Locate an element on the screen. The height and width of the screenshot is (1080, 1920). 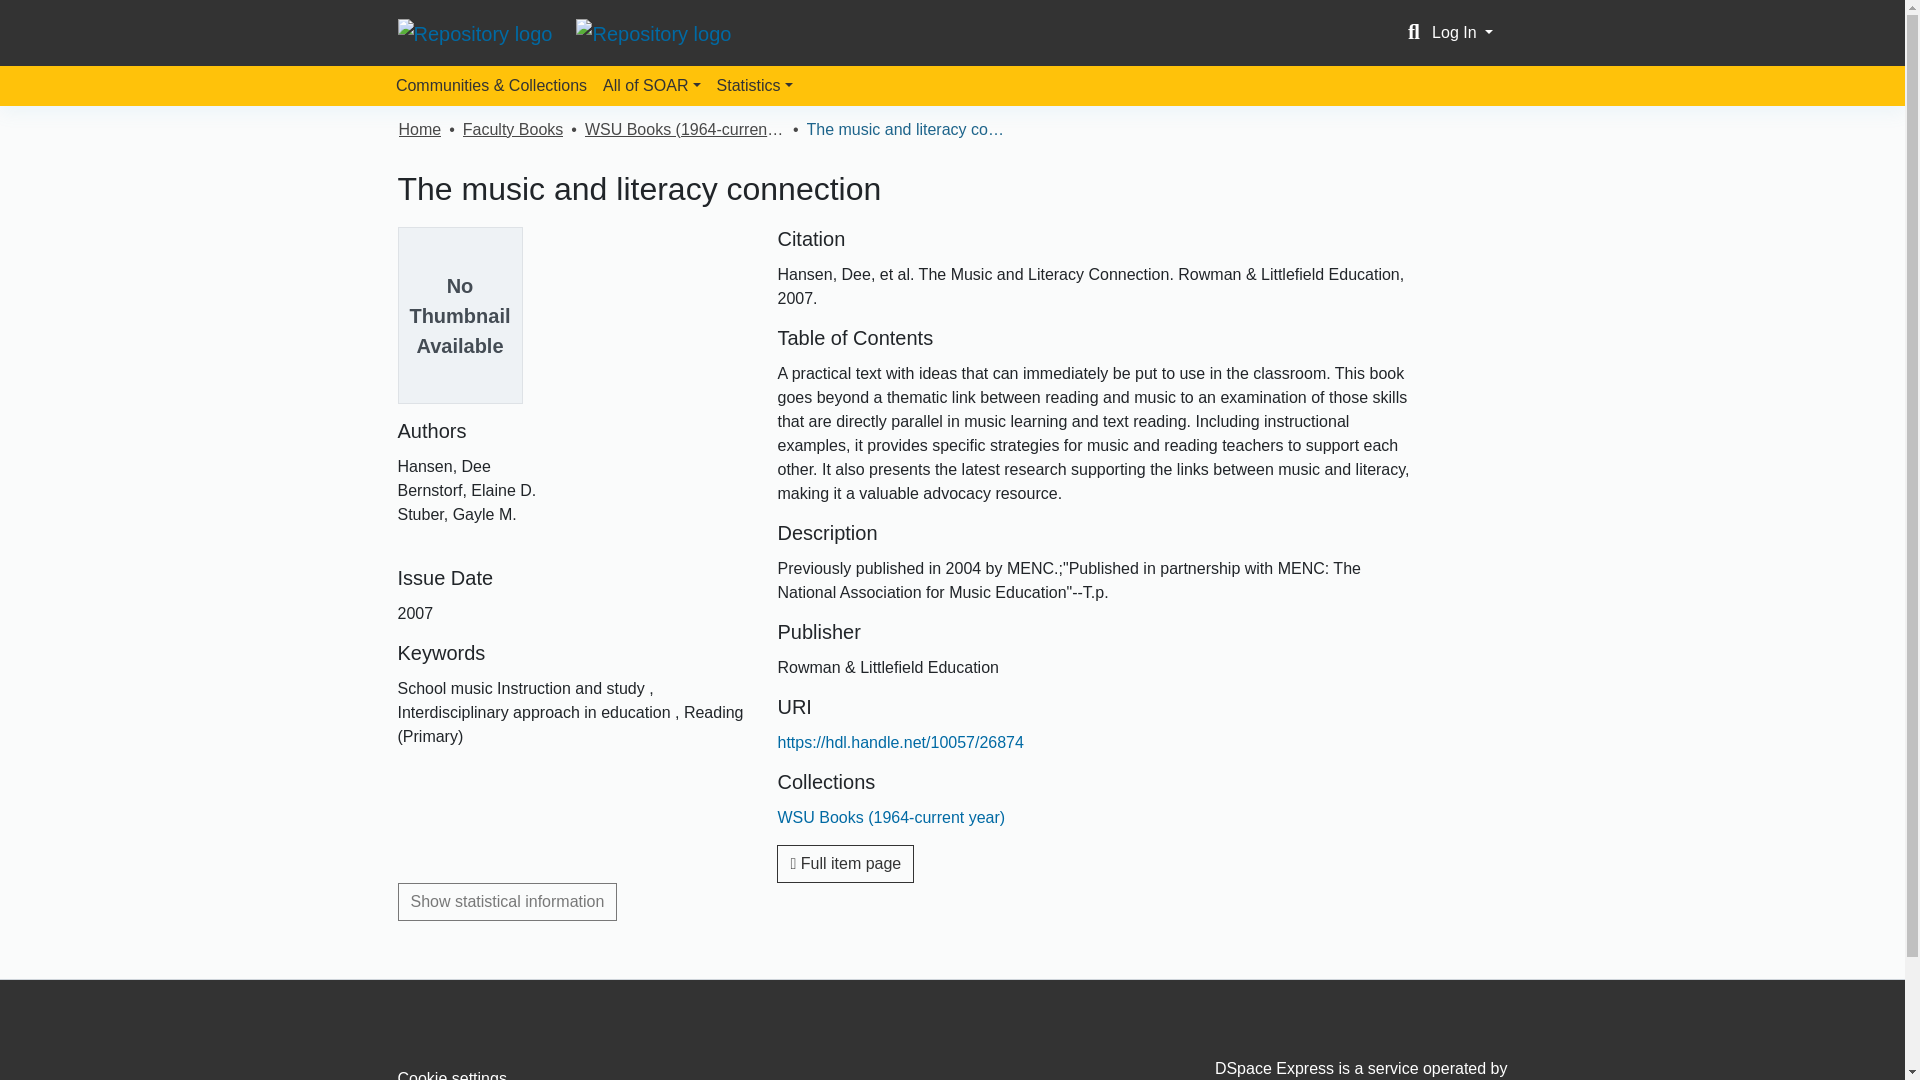
All of SOAR is located at coordinates (652, 85).